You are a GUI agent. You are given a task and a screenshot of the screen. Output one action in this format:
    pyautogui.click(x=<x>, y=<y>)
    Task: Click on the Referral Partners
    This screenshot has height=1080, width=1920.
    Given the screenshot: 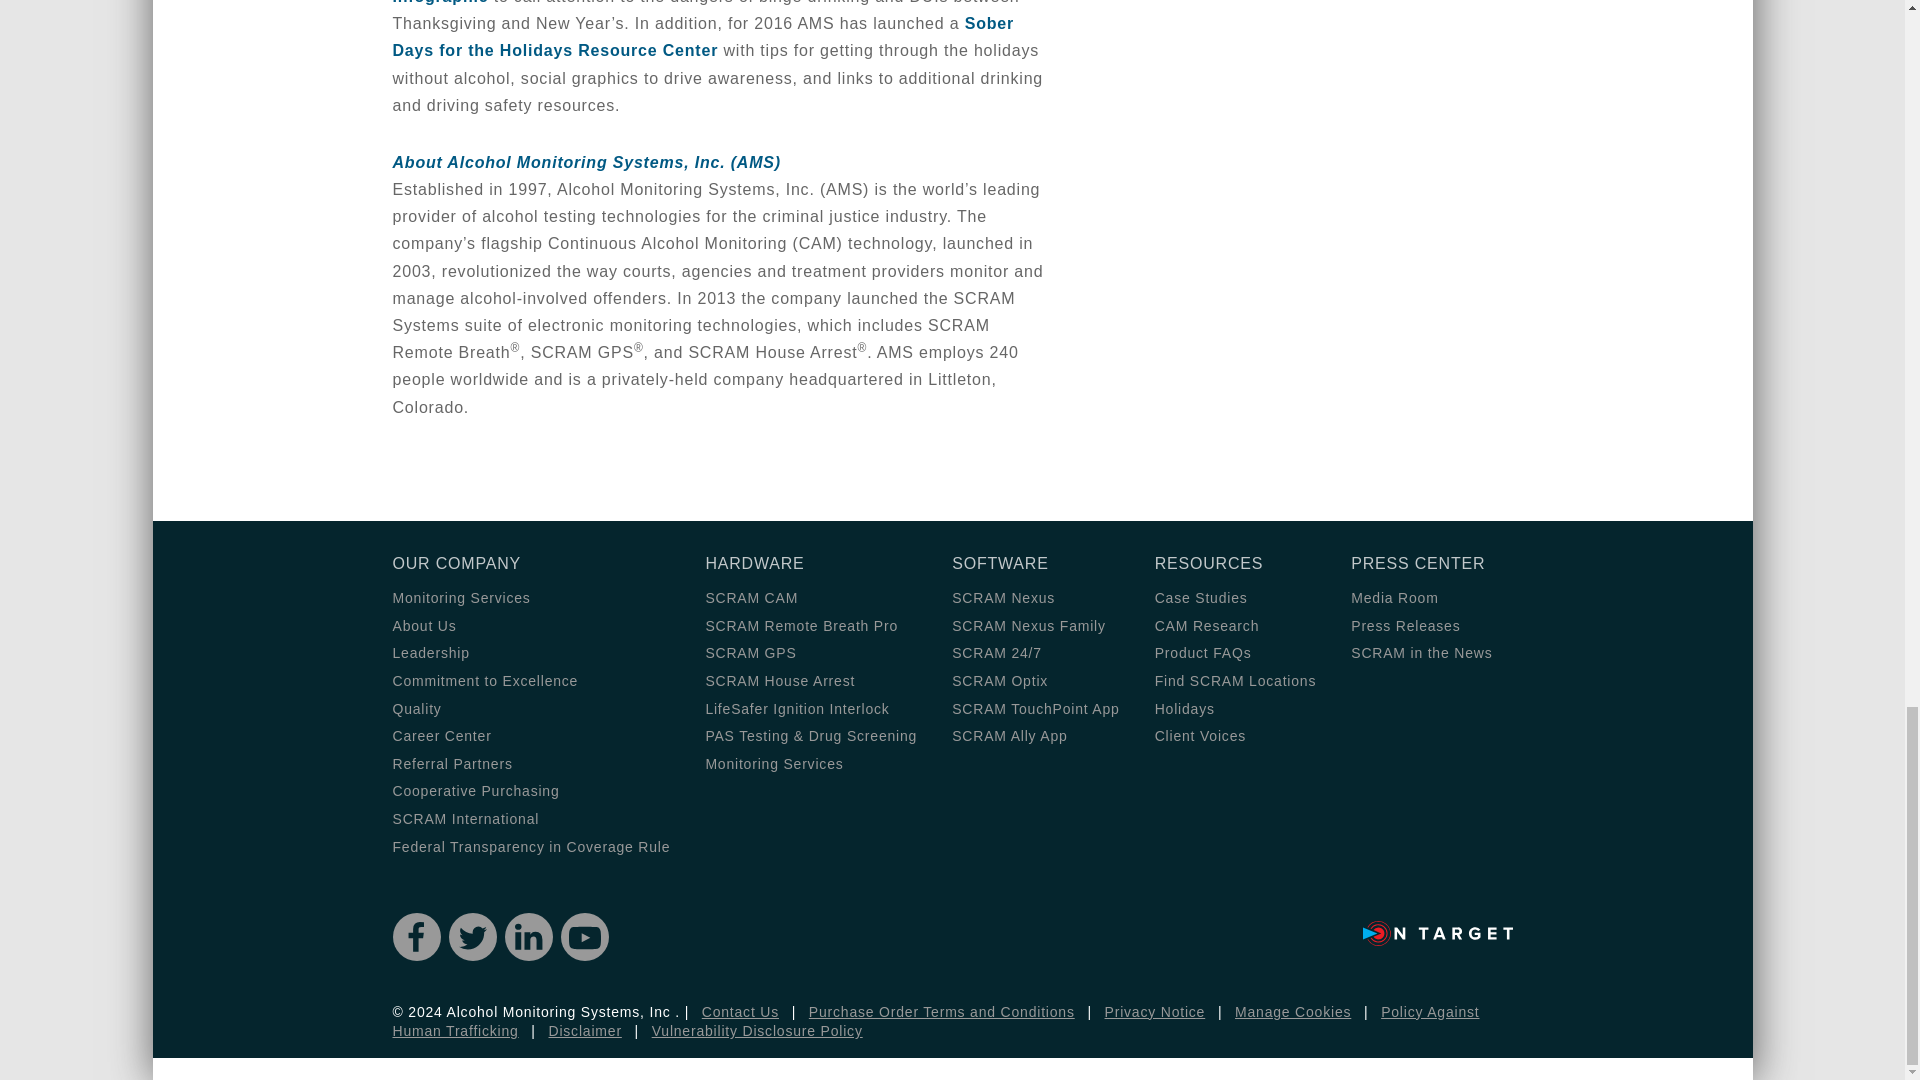 What is the action you would take?
    pyautogui.click(x=452, y=764)
    